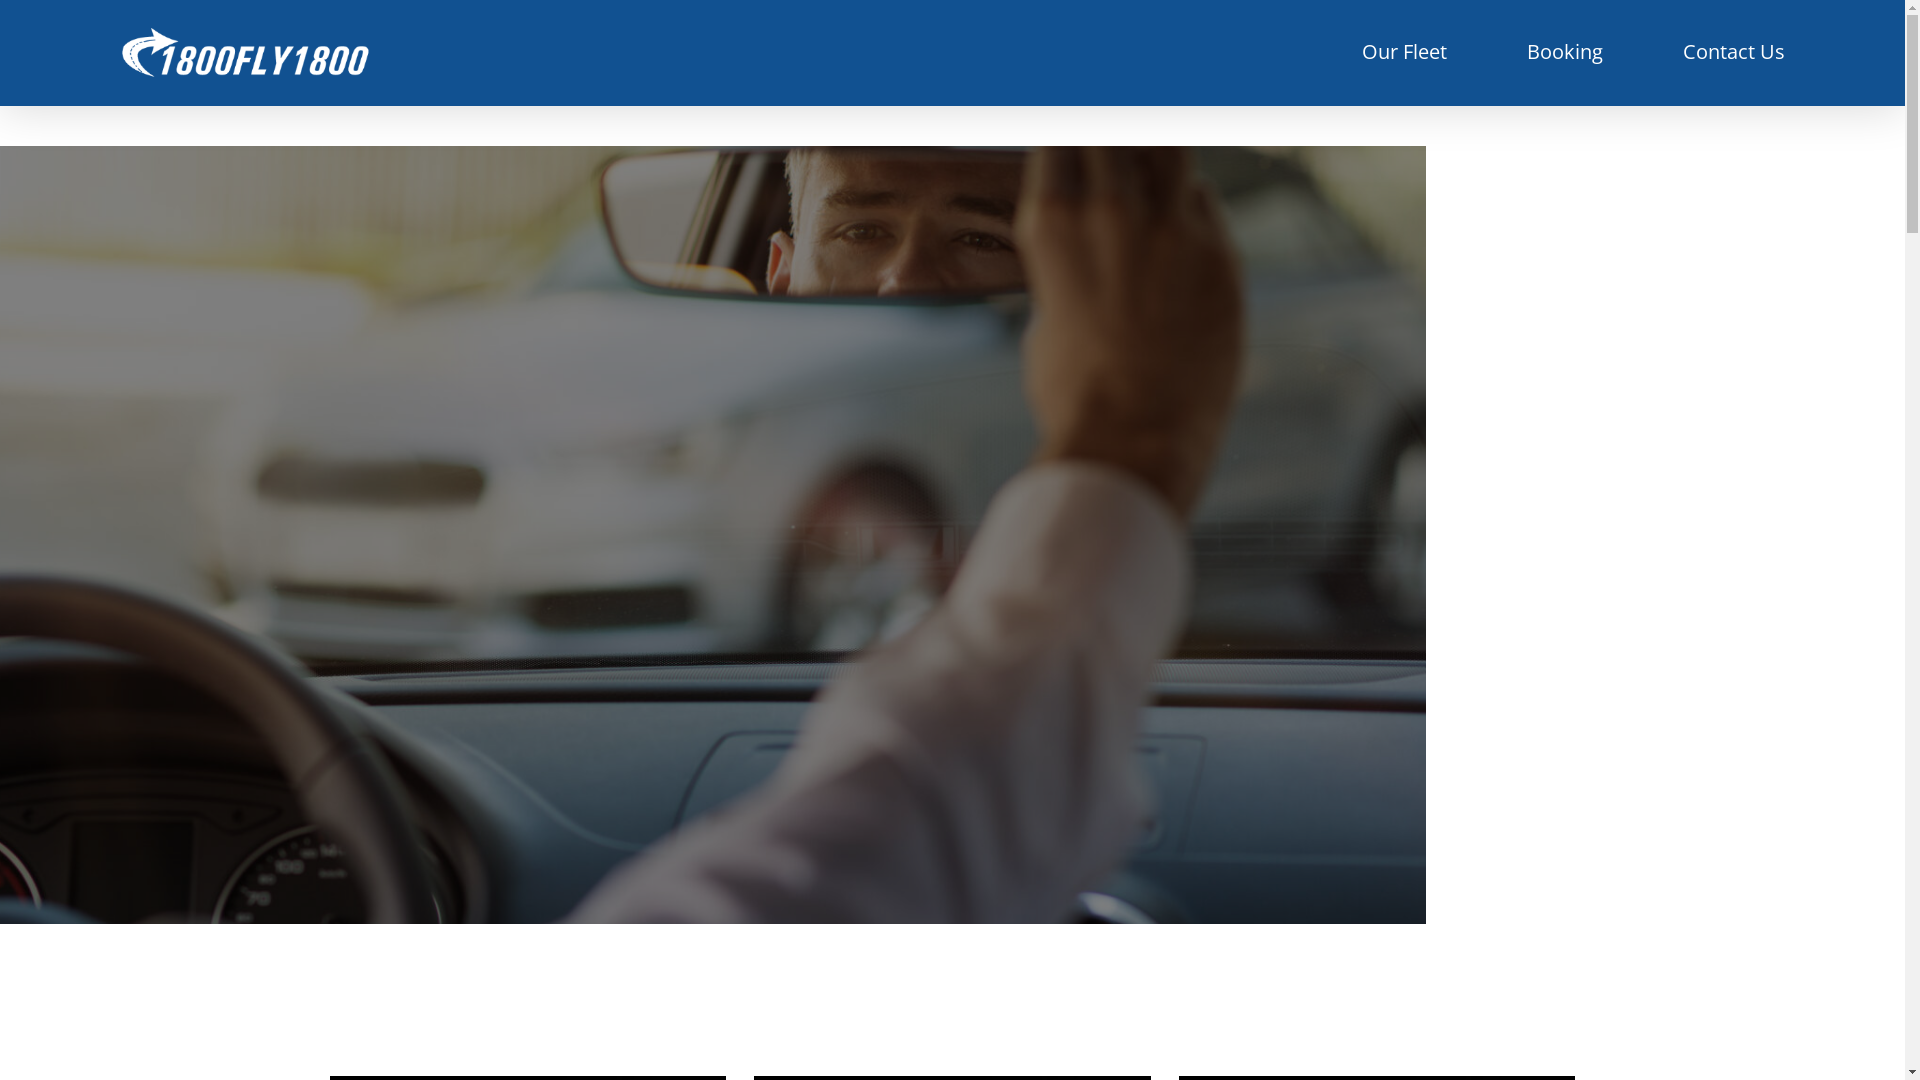 The image size is (1920, 1080). Describe the element at coordinates (1404, 53) in the screenshot. I see `Our Fleet` at that location.